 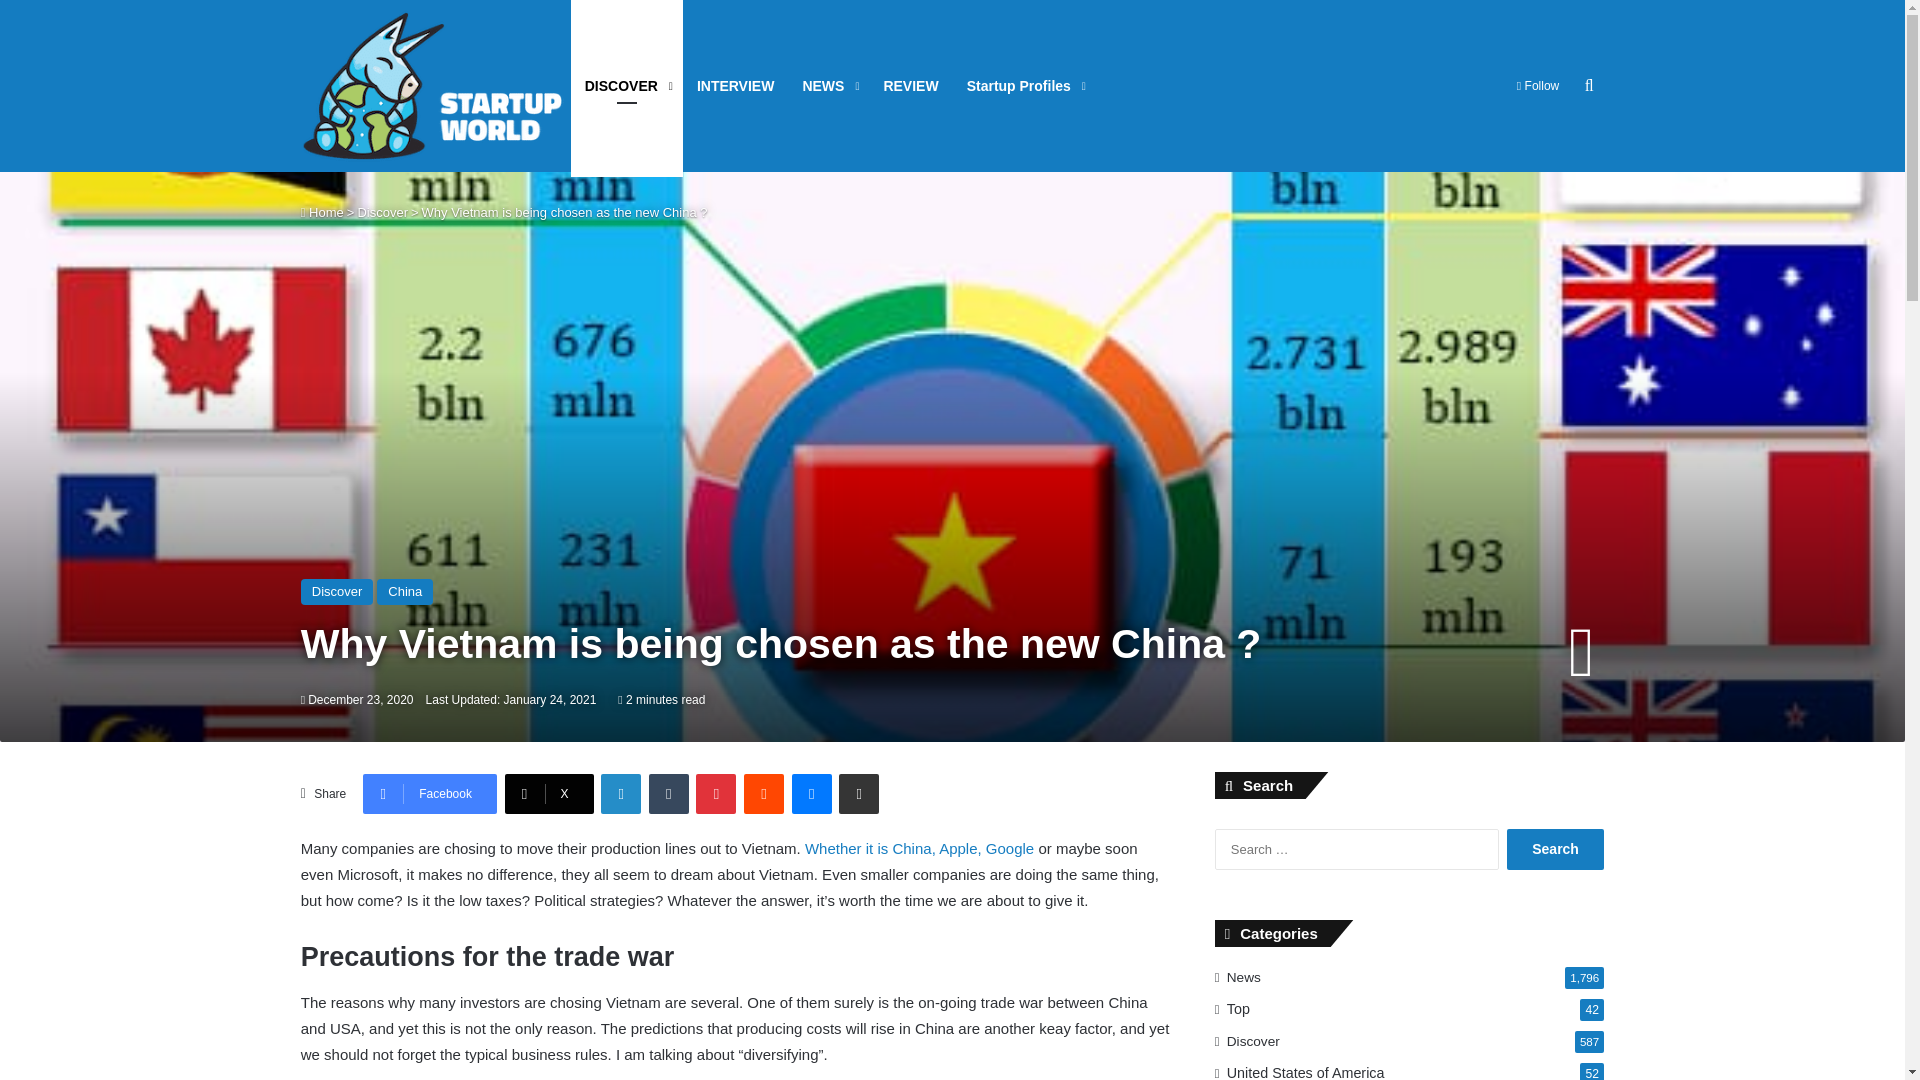 What do you see at coordinates (715, 794) in the screenshot?
I see `Pinterest` at bounding box center [715, 794].